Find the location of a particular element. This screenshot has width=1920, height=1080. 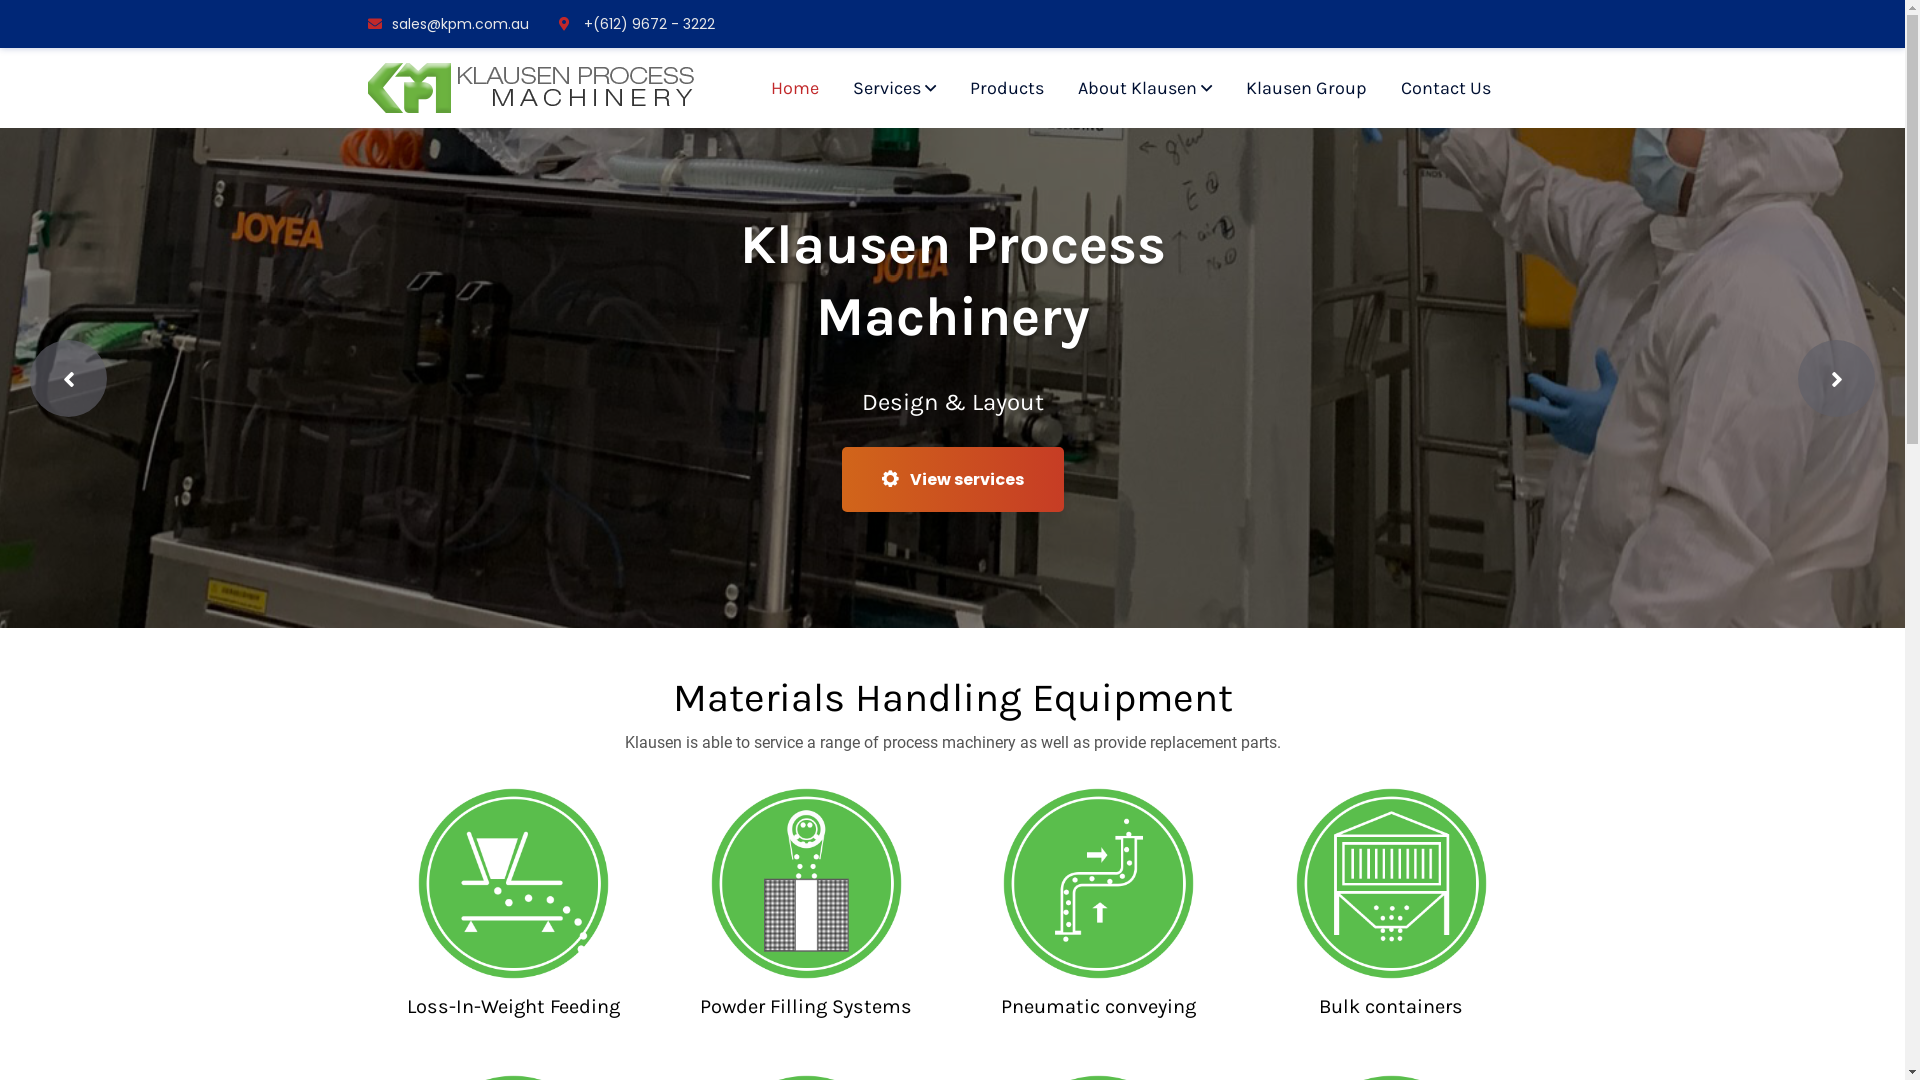

Bulk containers is located at coordinates (1391, 1006).